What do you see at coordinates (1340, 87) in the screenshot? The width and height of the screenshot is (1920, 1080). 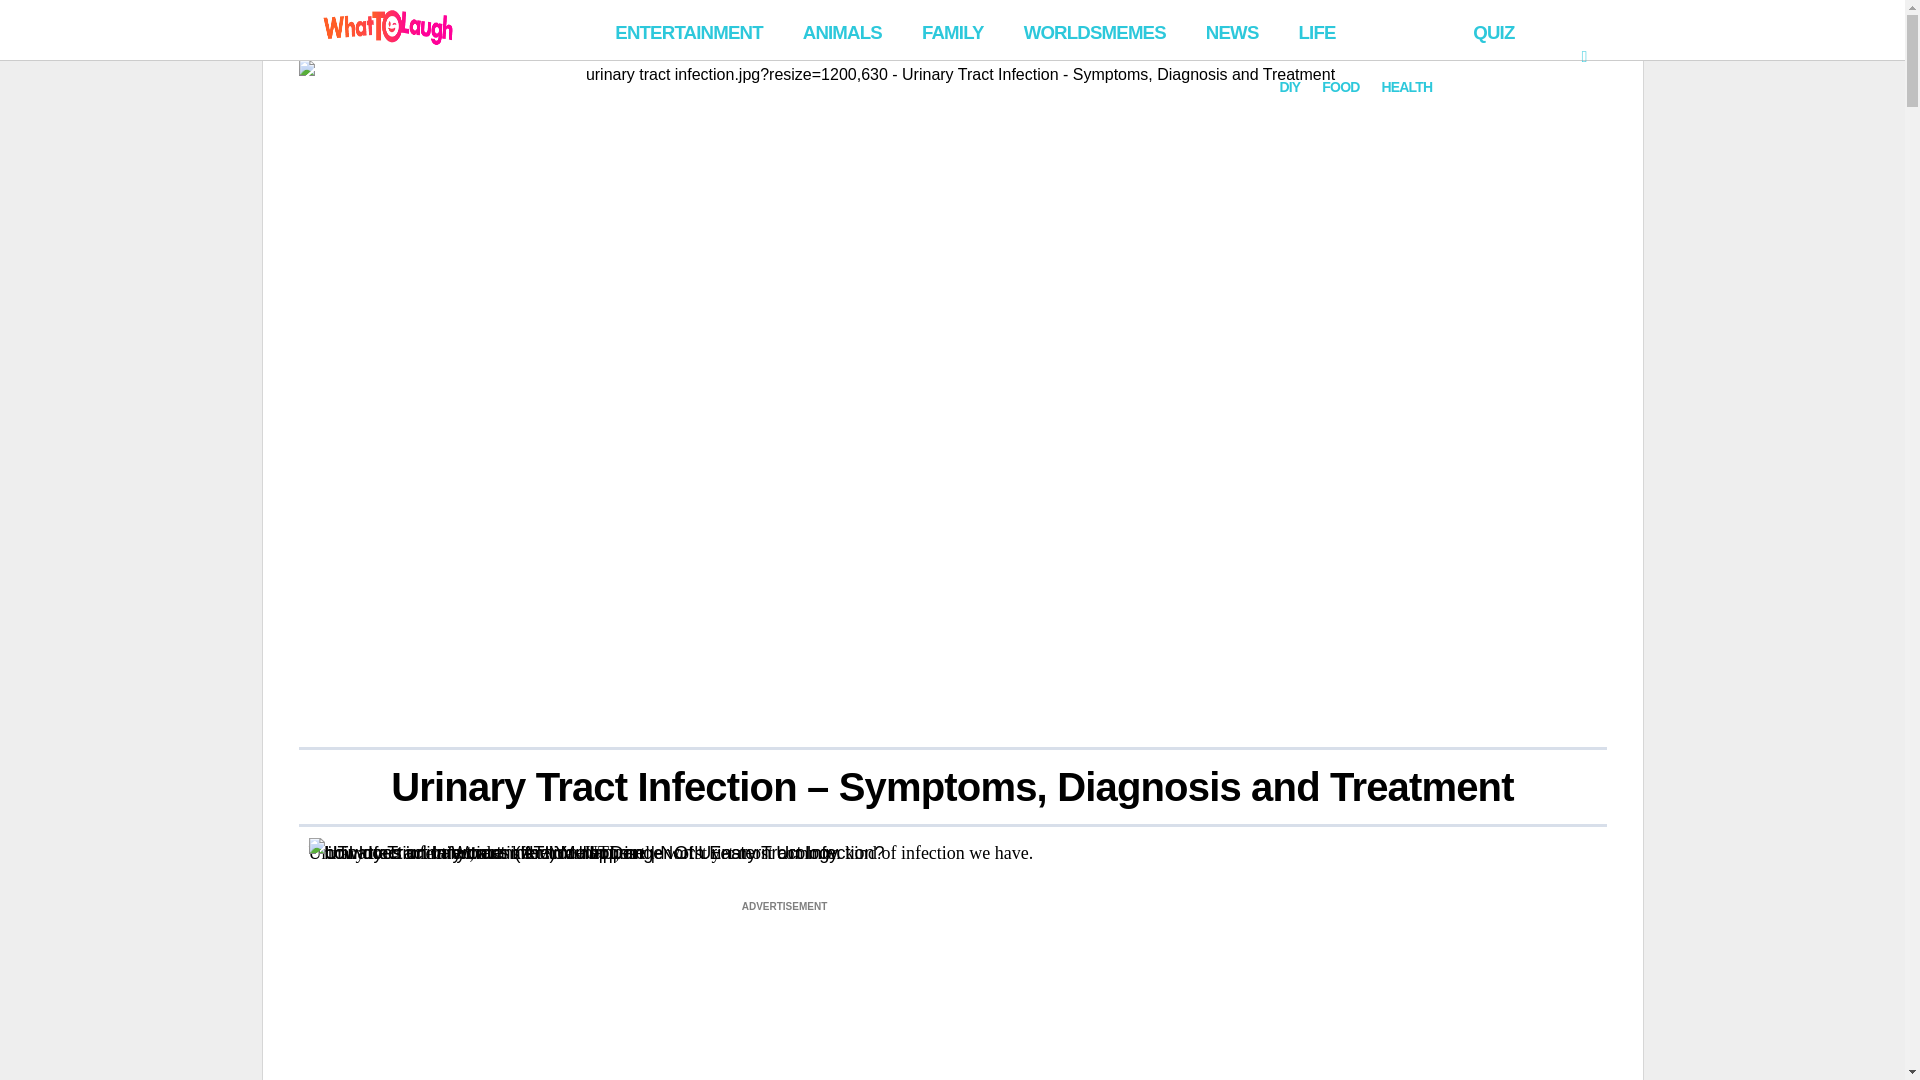 I see `FOOD` at bounding box center [1340, 87].